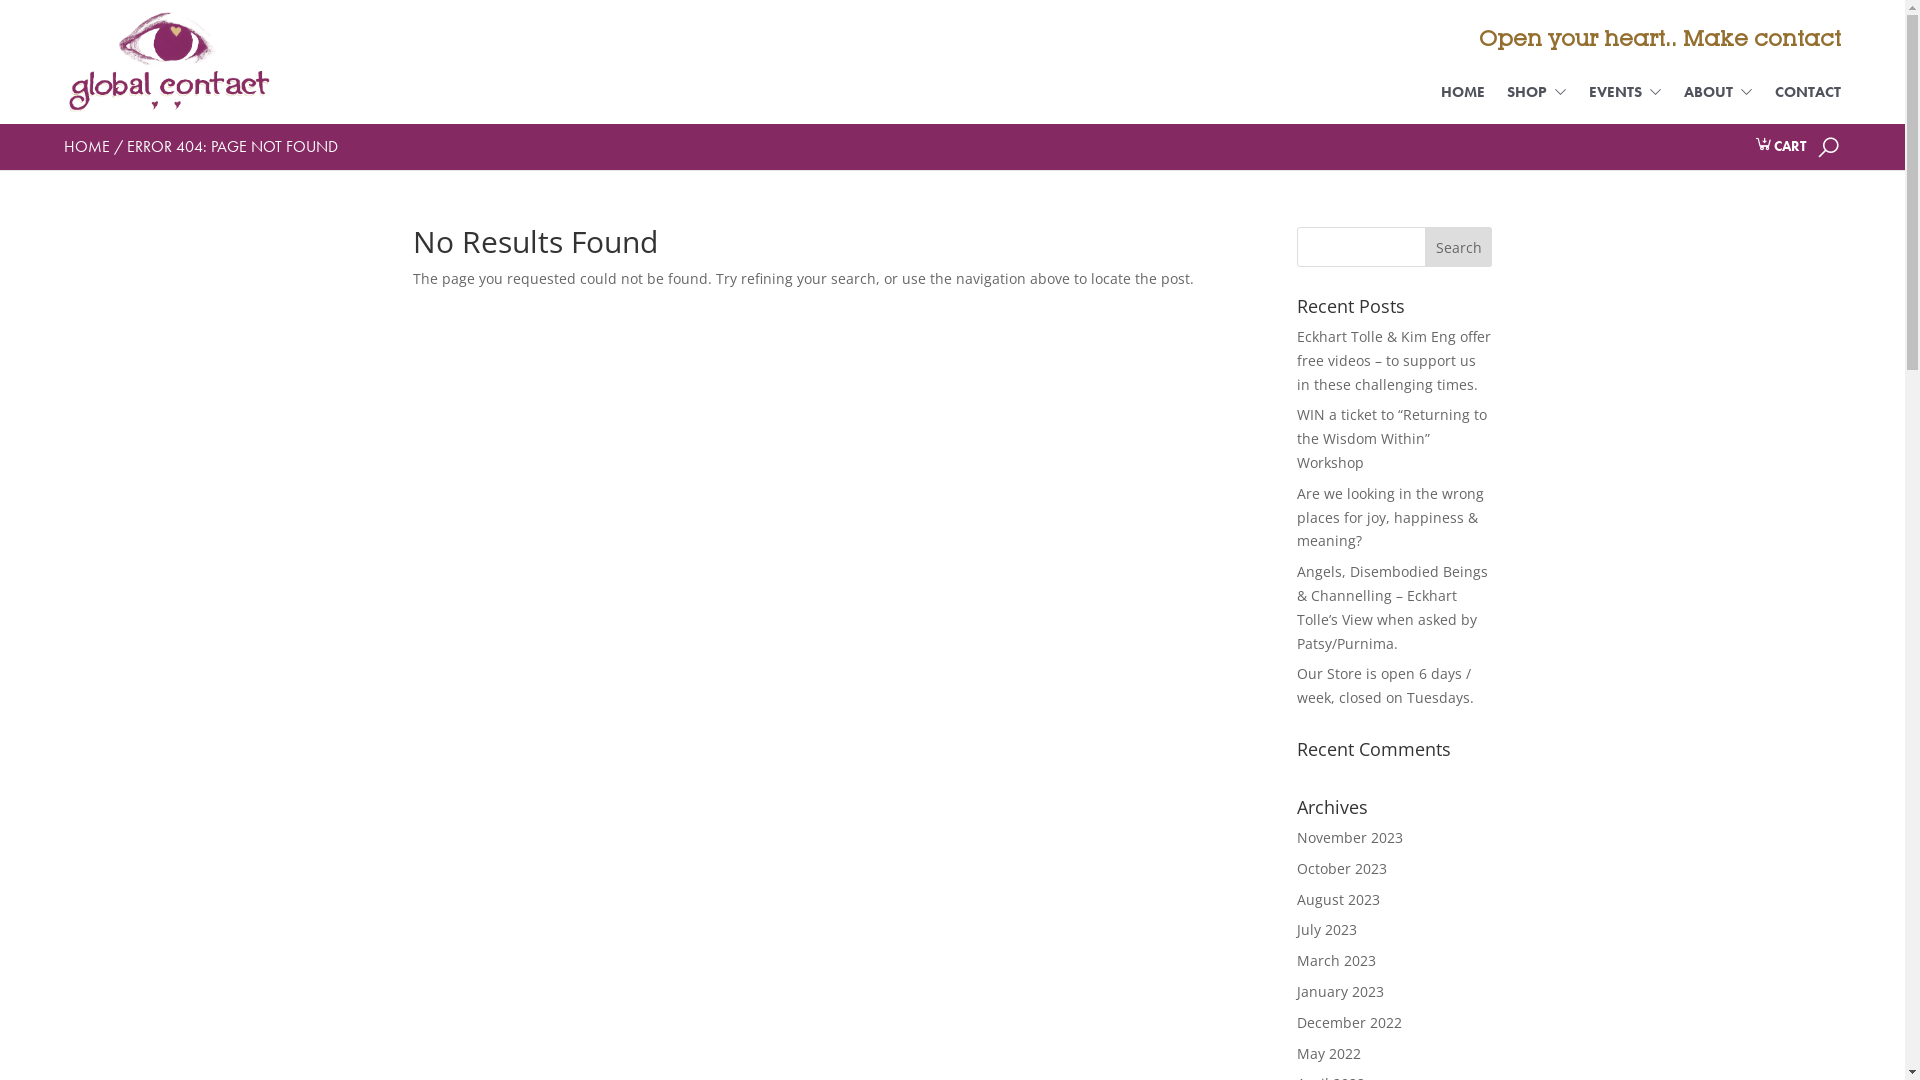 The width and height of the screenshot is (1920, 1080). I want to click on Our Store is open 6 days / week, closed on Tuesdays., so click(1386, 686).